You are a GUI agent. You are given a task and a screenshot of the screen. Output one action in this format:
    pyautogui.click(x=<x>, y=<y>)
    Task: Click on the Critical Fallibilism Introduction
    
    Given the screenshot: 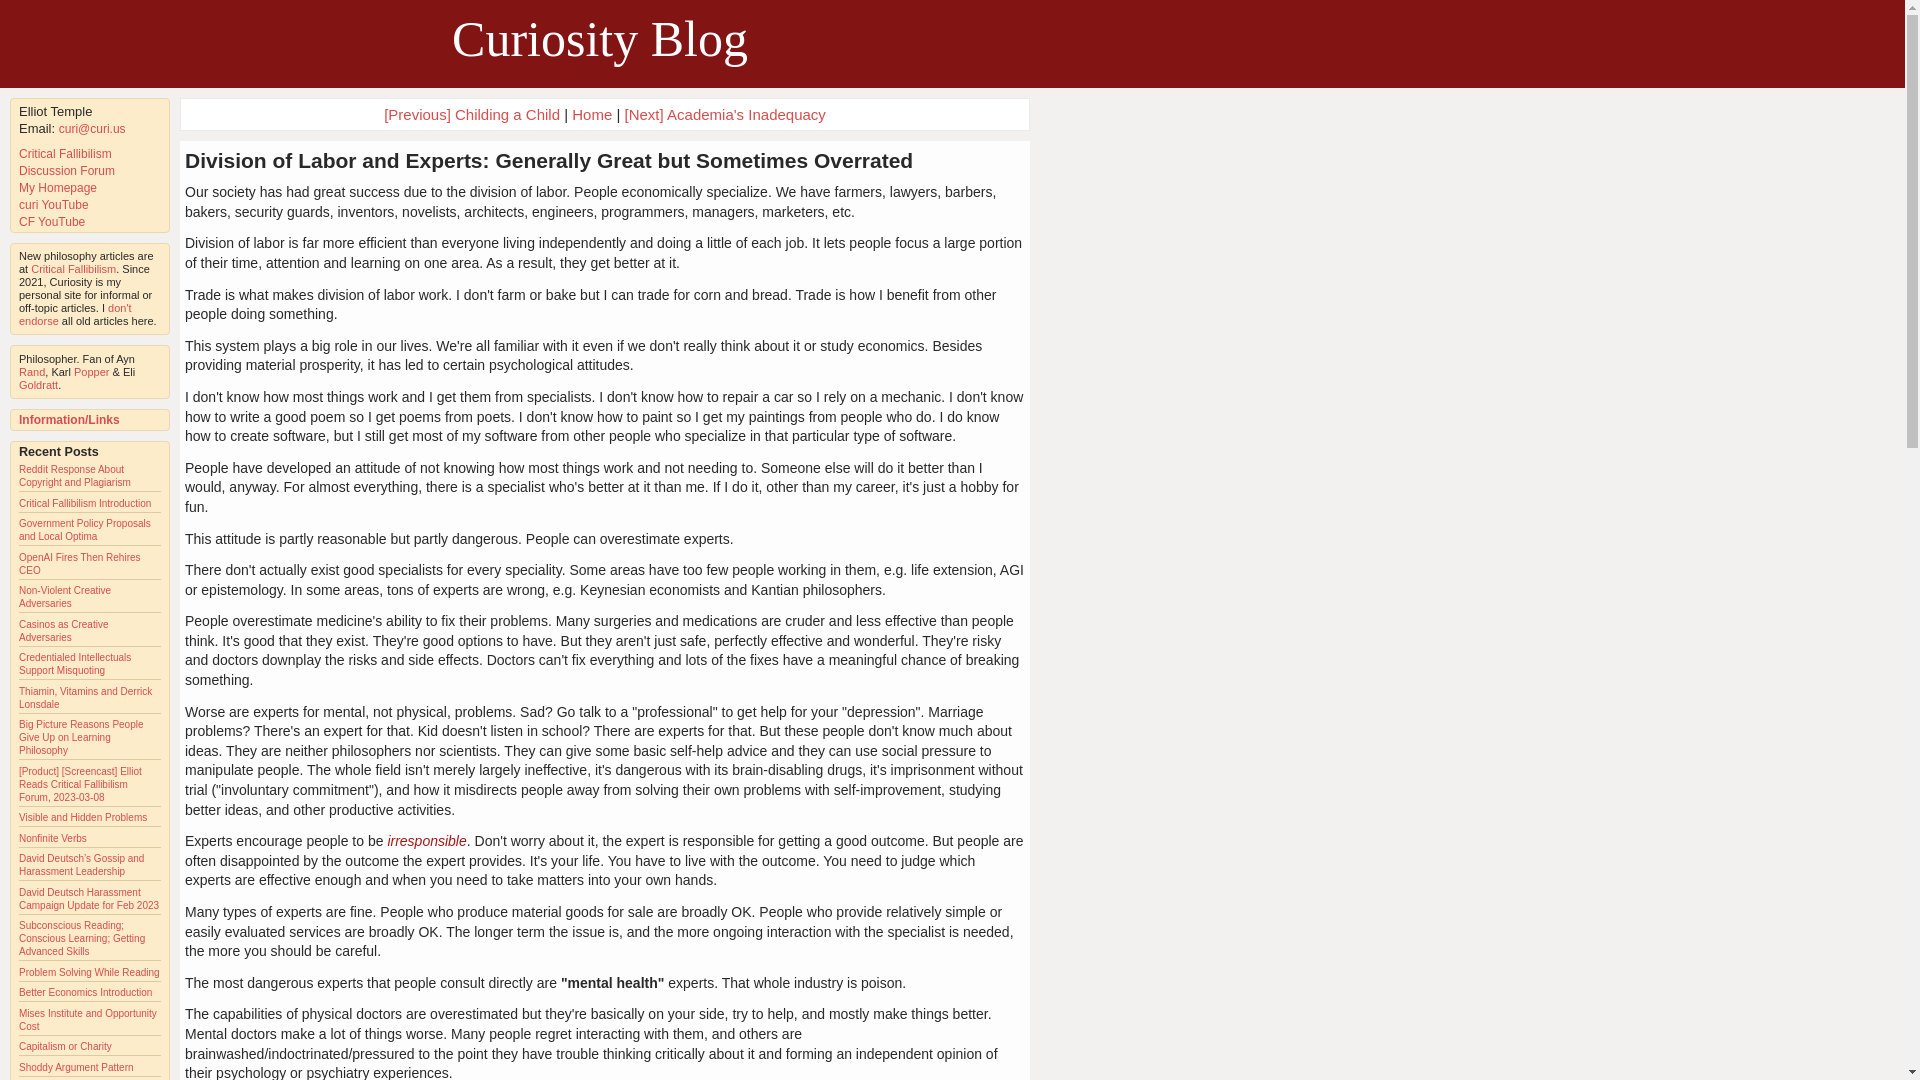 What is the action you would take?
    pyautogui.click(x=85, y=502)
    